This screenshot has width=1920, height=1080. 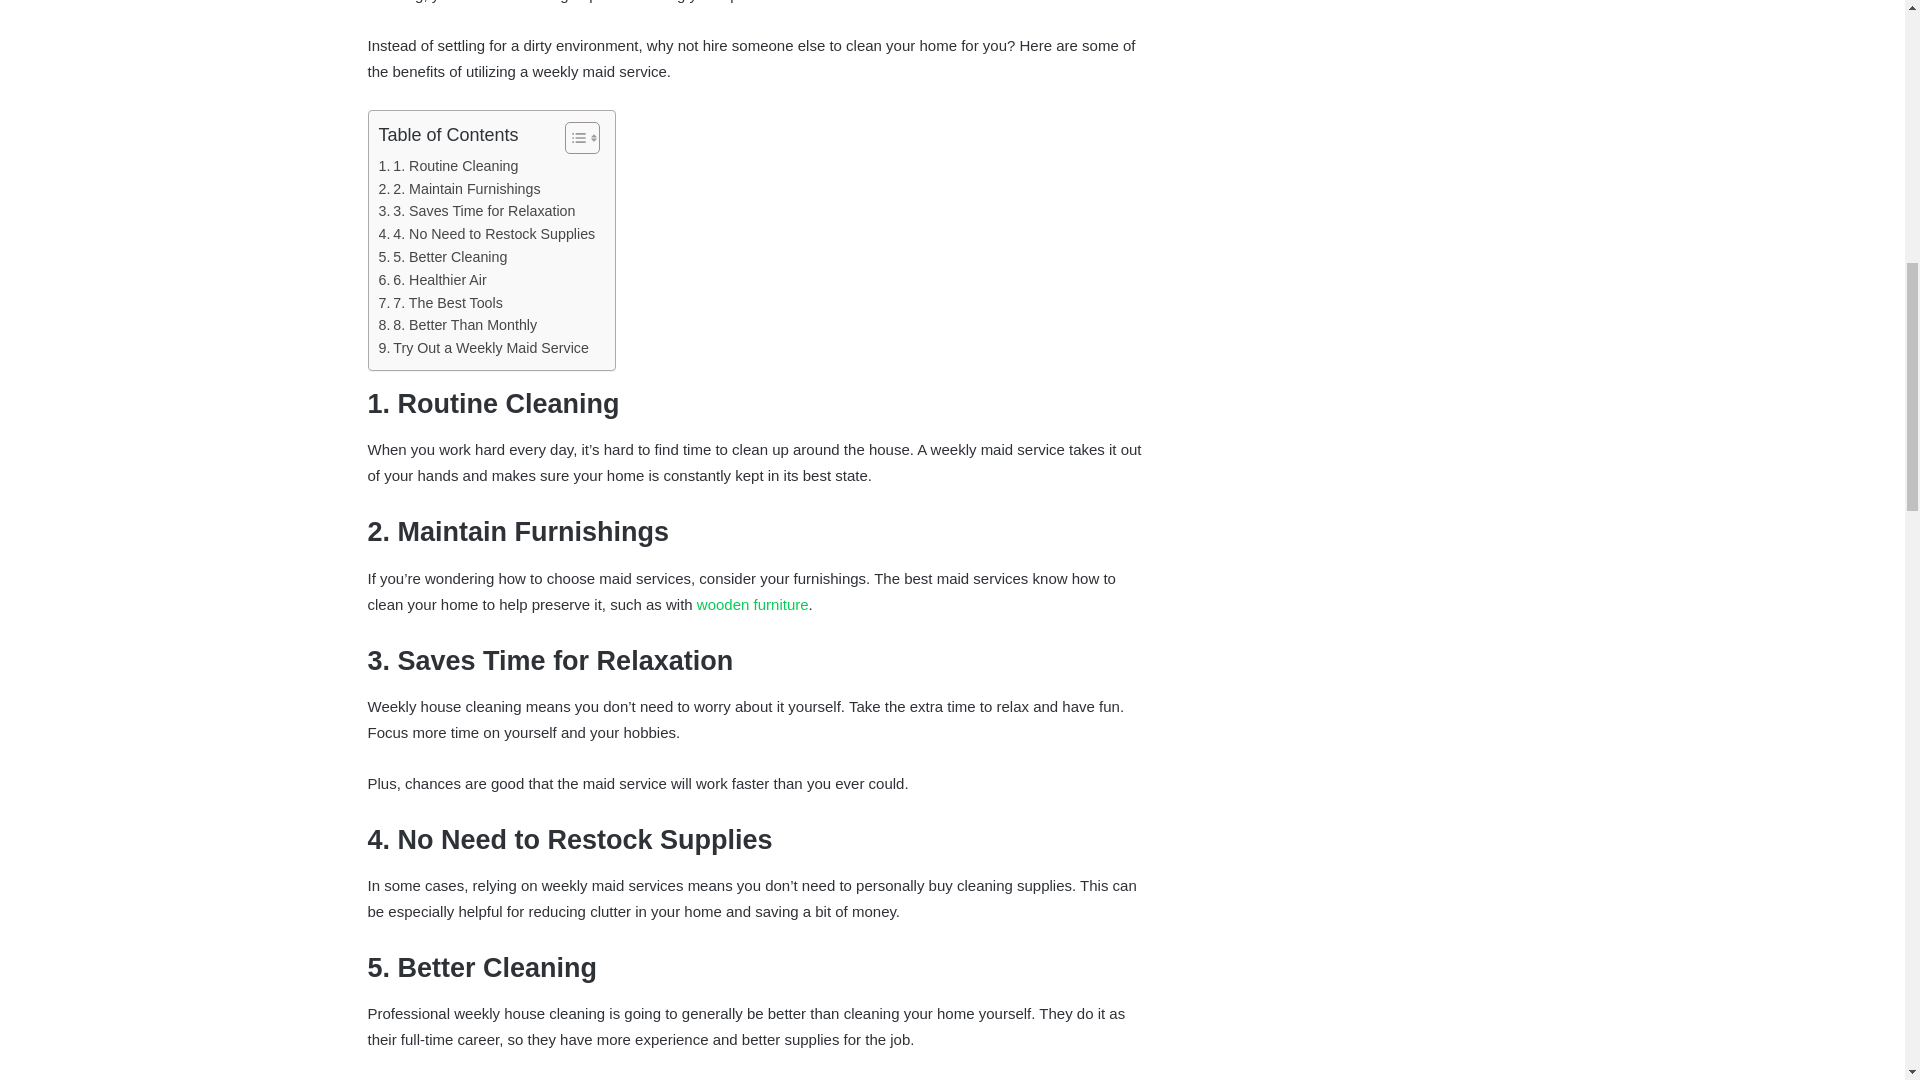 I want to click on 3. Saves Time for Relaxation, so click(x=476, y=210).